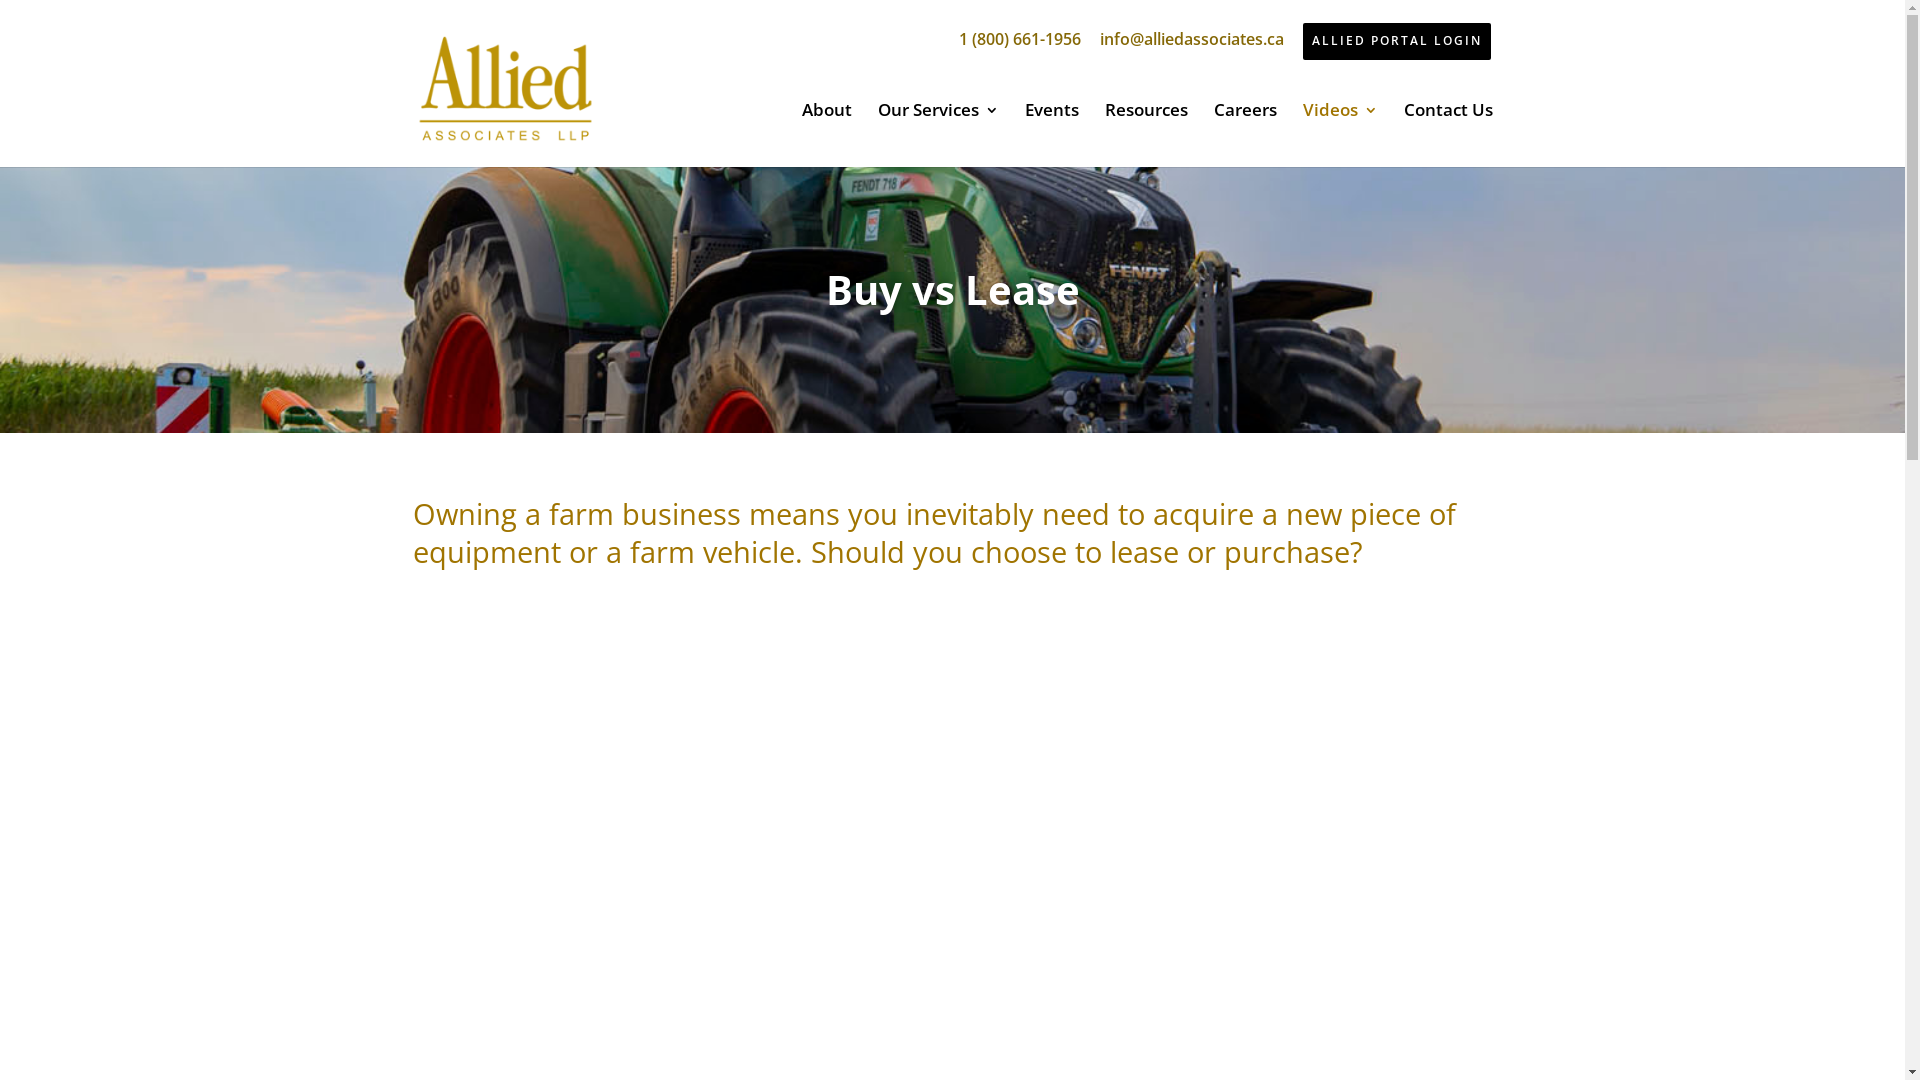 This screenshot has height=1080, width=1920. What do you see at coordinates (827, 135) in the screenshot?
I see `About` at bounding box center [827, 135].